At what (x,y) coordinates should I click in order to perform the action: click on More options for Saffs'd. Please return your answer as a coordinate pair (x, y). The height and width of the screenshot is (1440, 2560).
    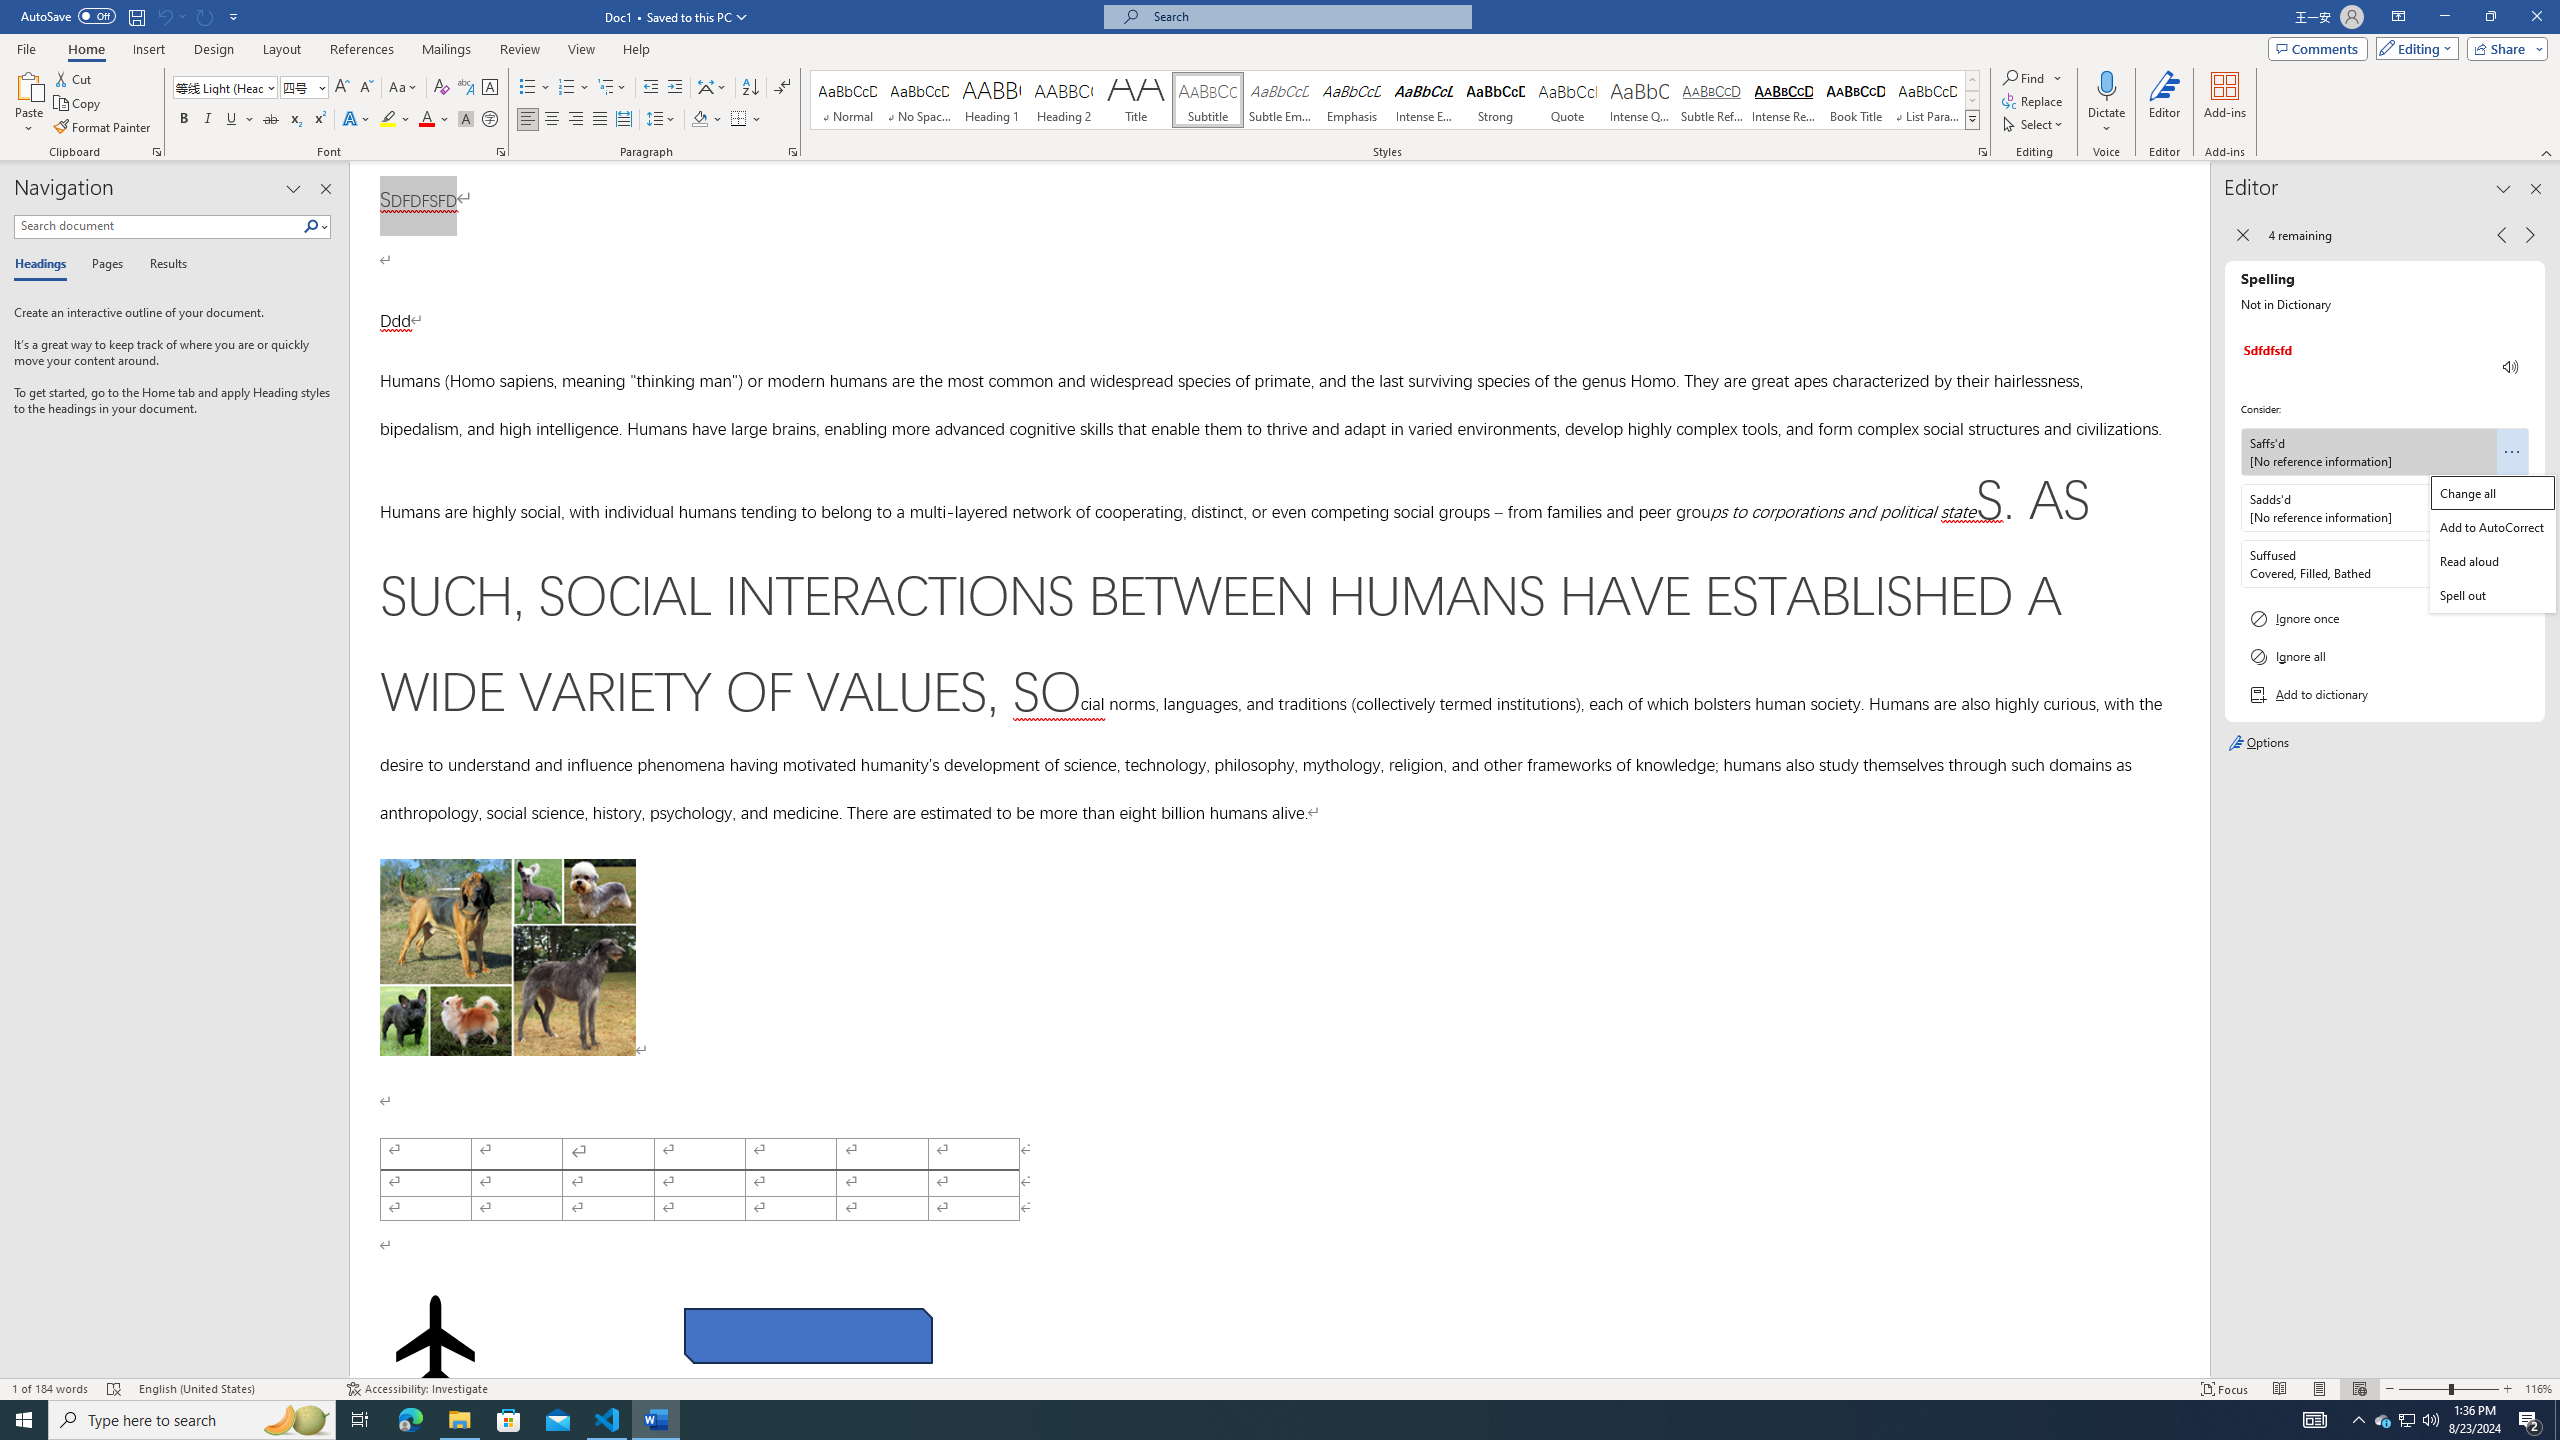
    Looking at the image, I should click on (2512, 452).